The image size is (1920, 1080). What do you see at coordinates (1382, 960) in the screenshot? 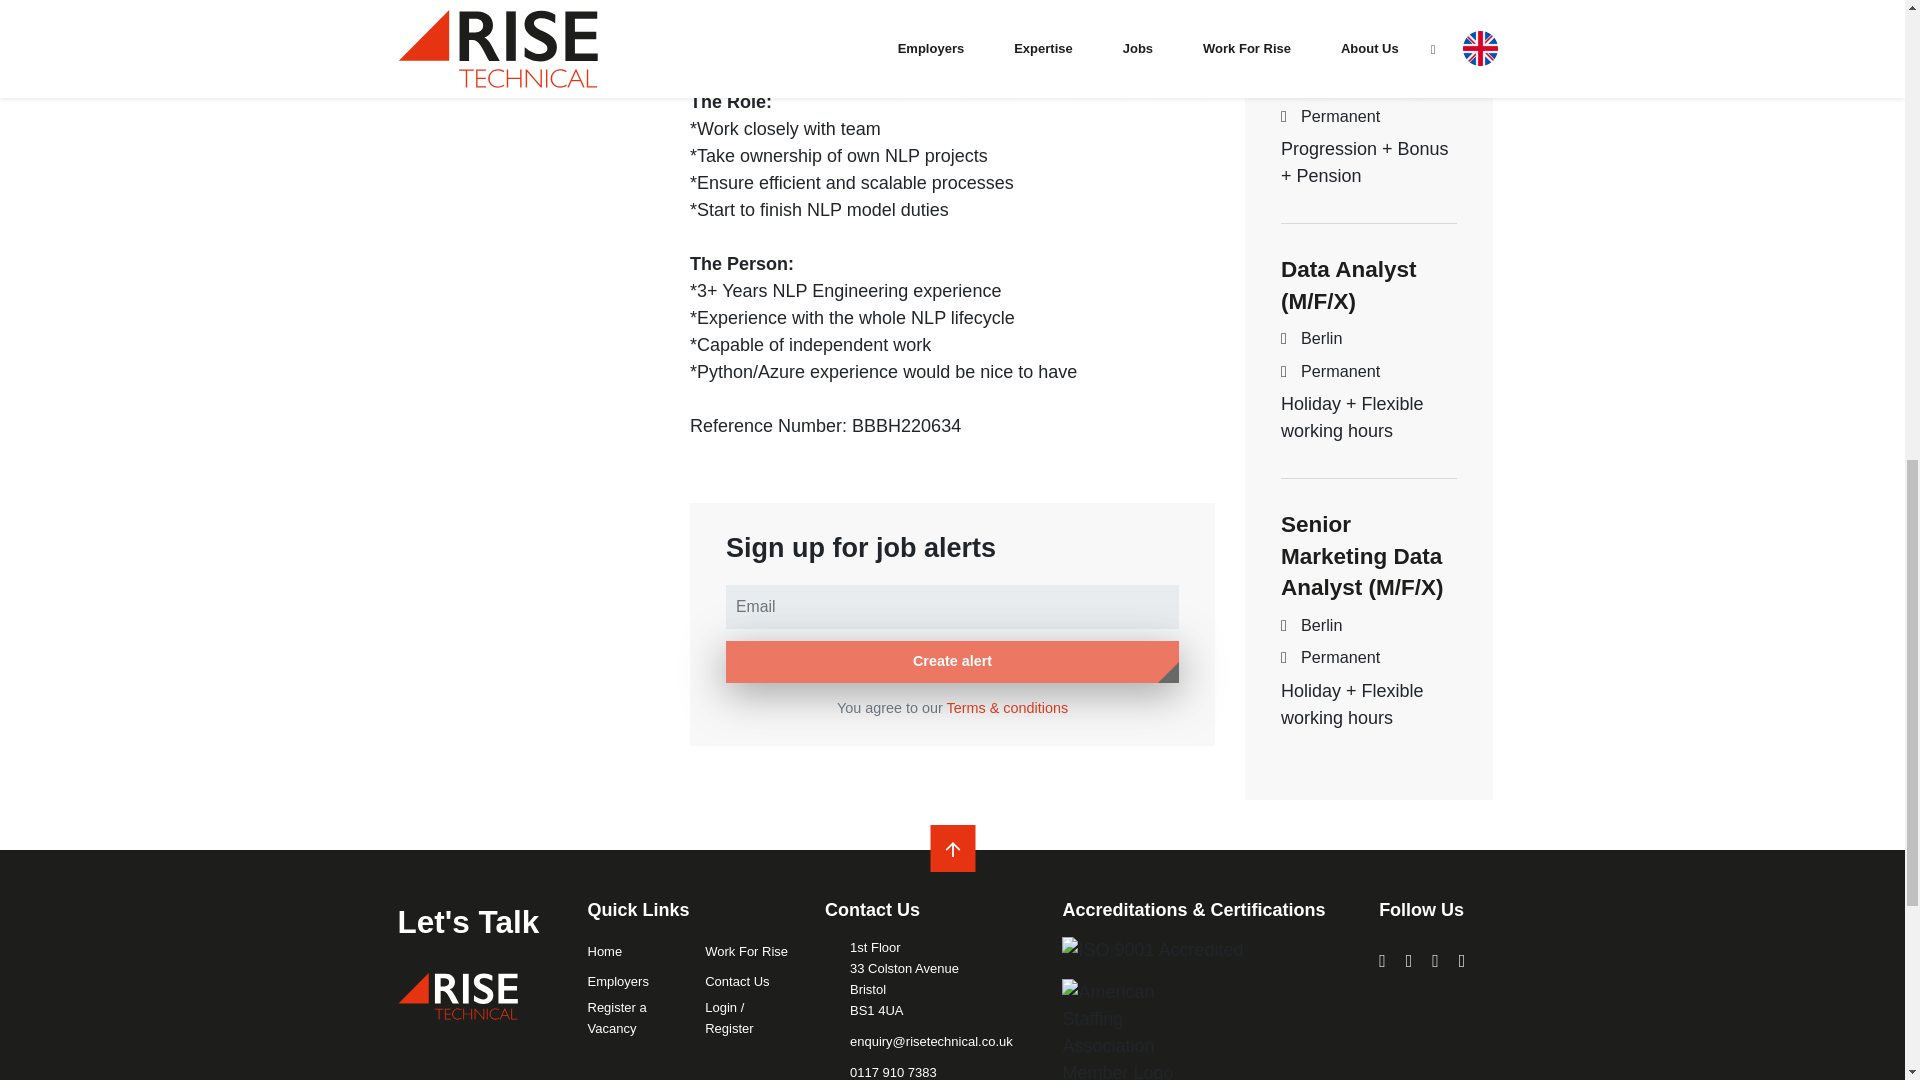
I see `LinkedIn` at bounding box center [1382, 960].